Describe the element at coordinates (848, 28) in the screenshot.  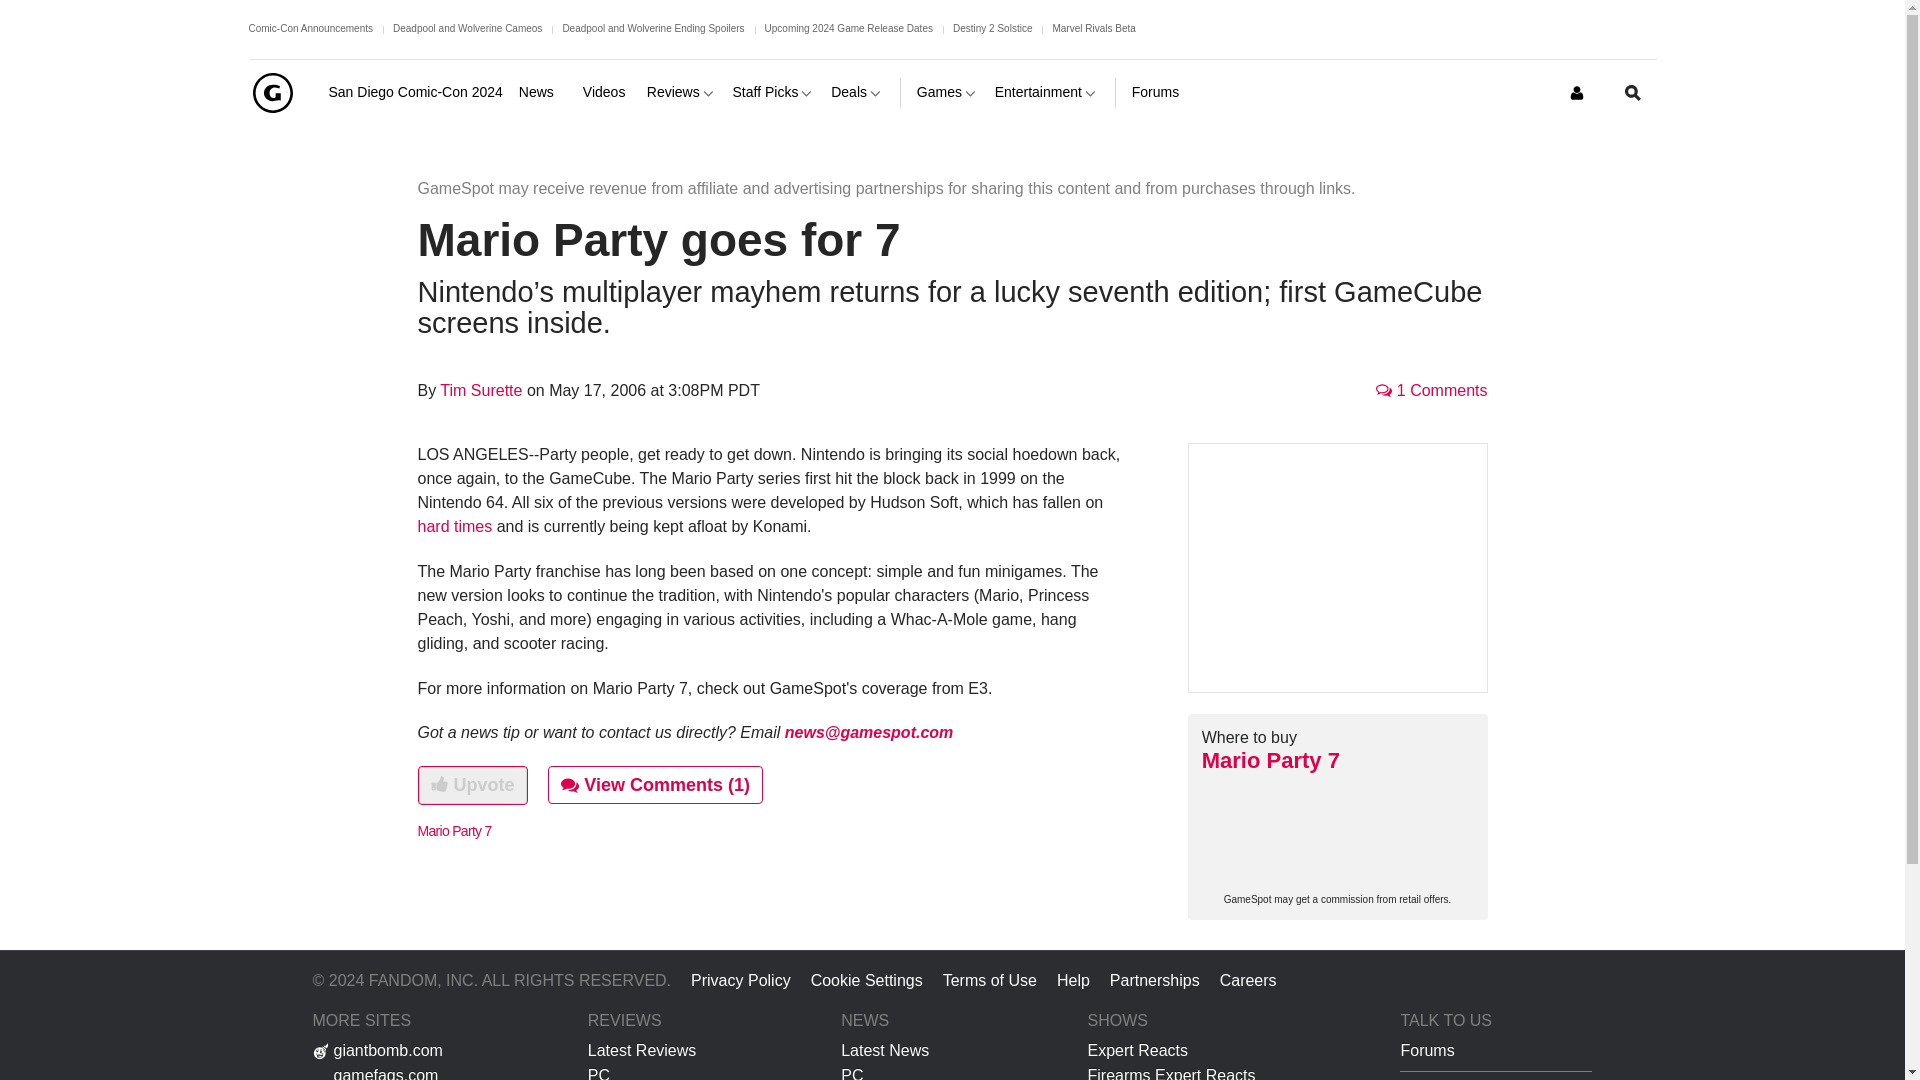
I see `Upcoming 2024 Game Release Dates` at that location.